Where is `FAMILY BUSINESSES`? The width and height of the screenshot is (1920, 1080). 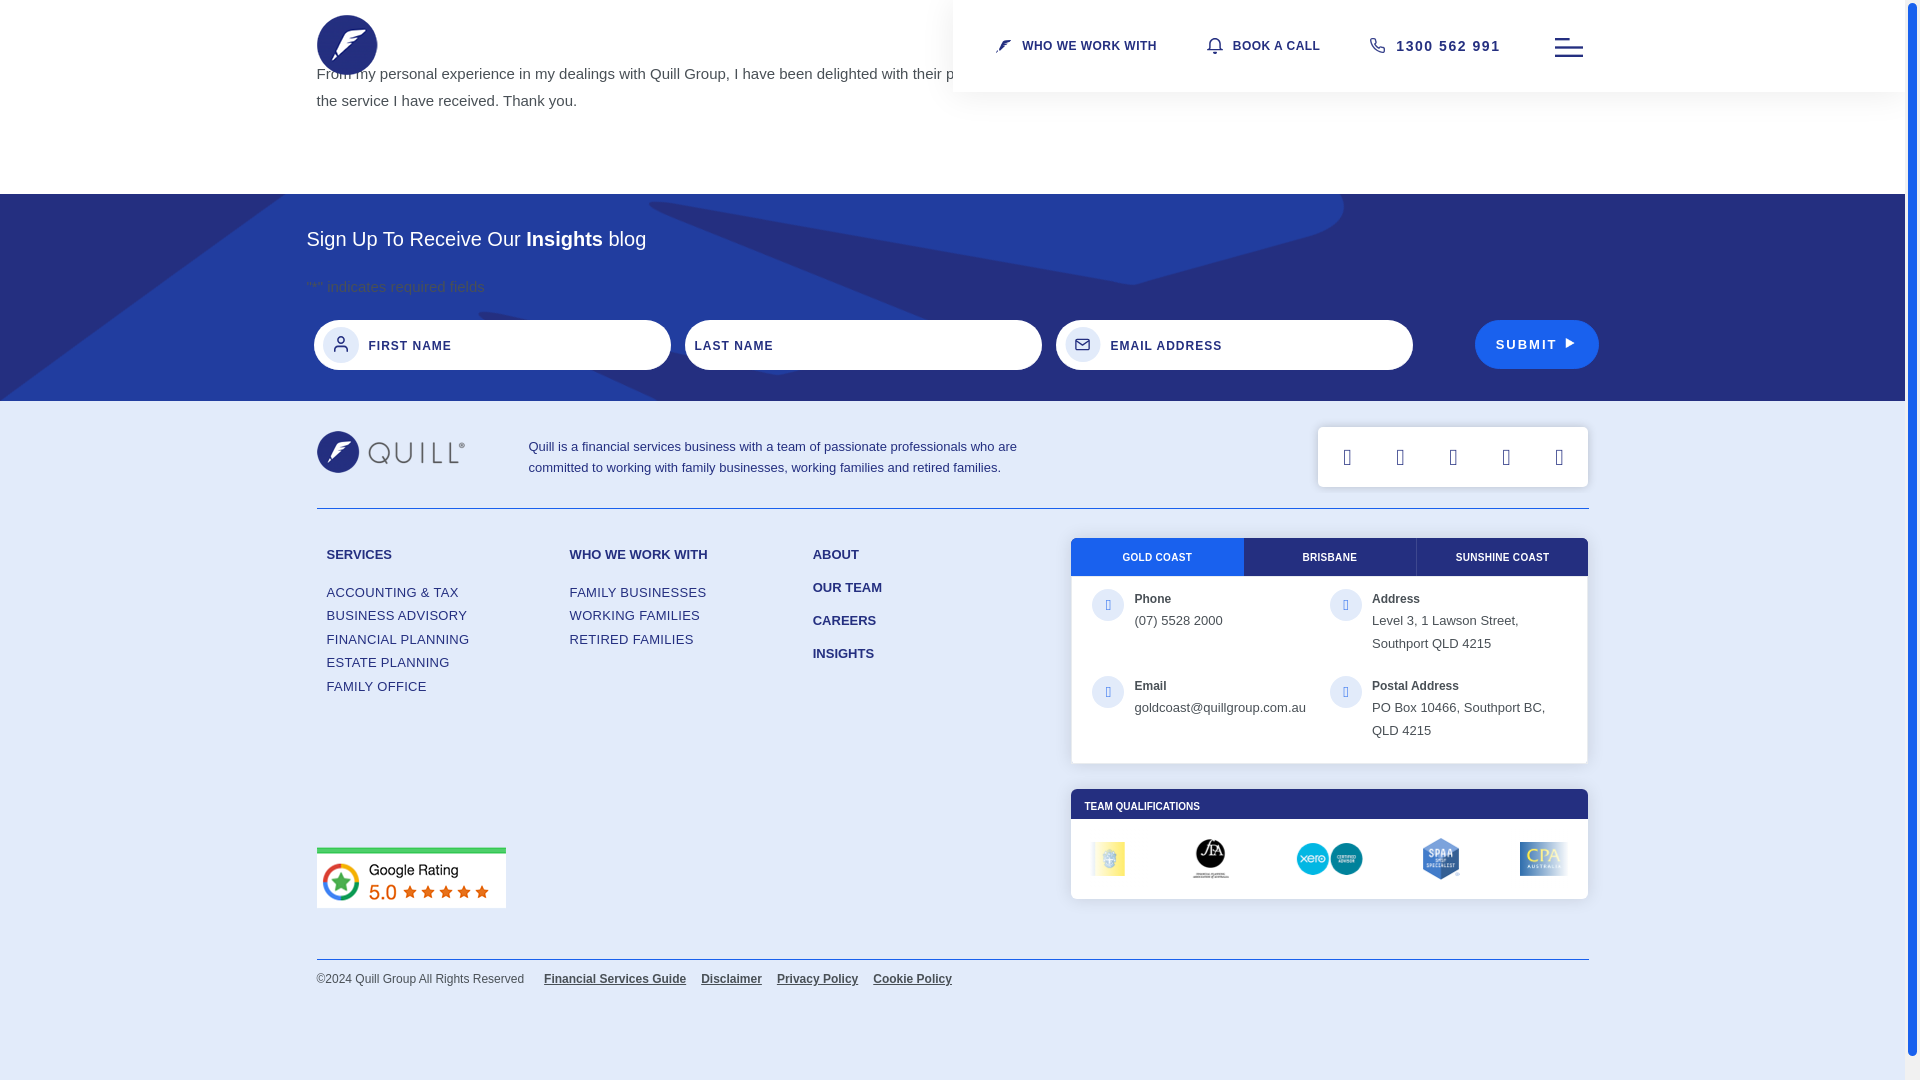
FAMILY BUSINESSES is located at coordinates (681, 592).